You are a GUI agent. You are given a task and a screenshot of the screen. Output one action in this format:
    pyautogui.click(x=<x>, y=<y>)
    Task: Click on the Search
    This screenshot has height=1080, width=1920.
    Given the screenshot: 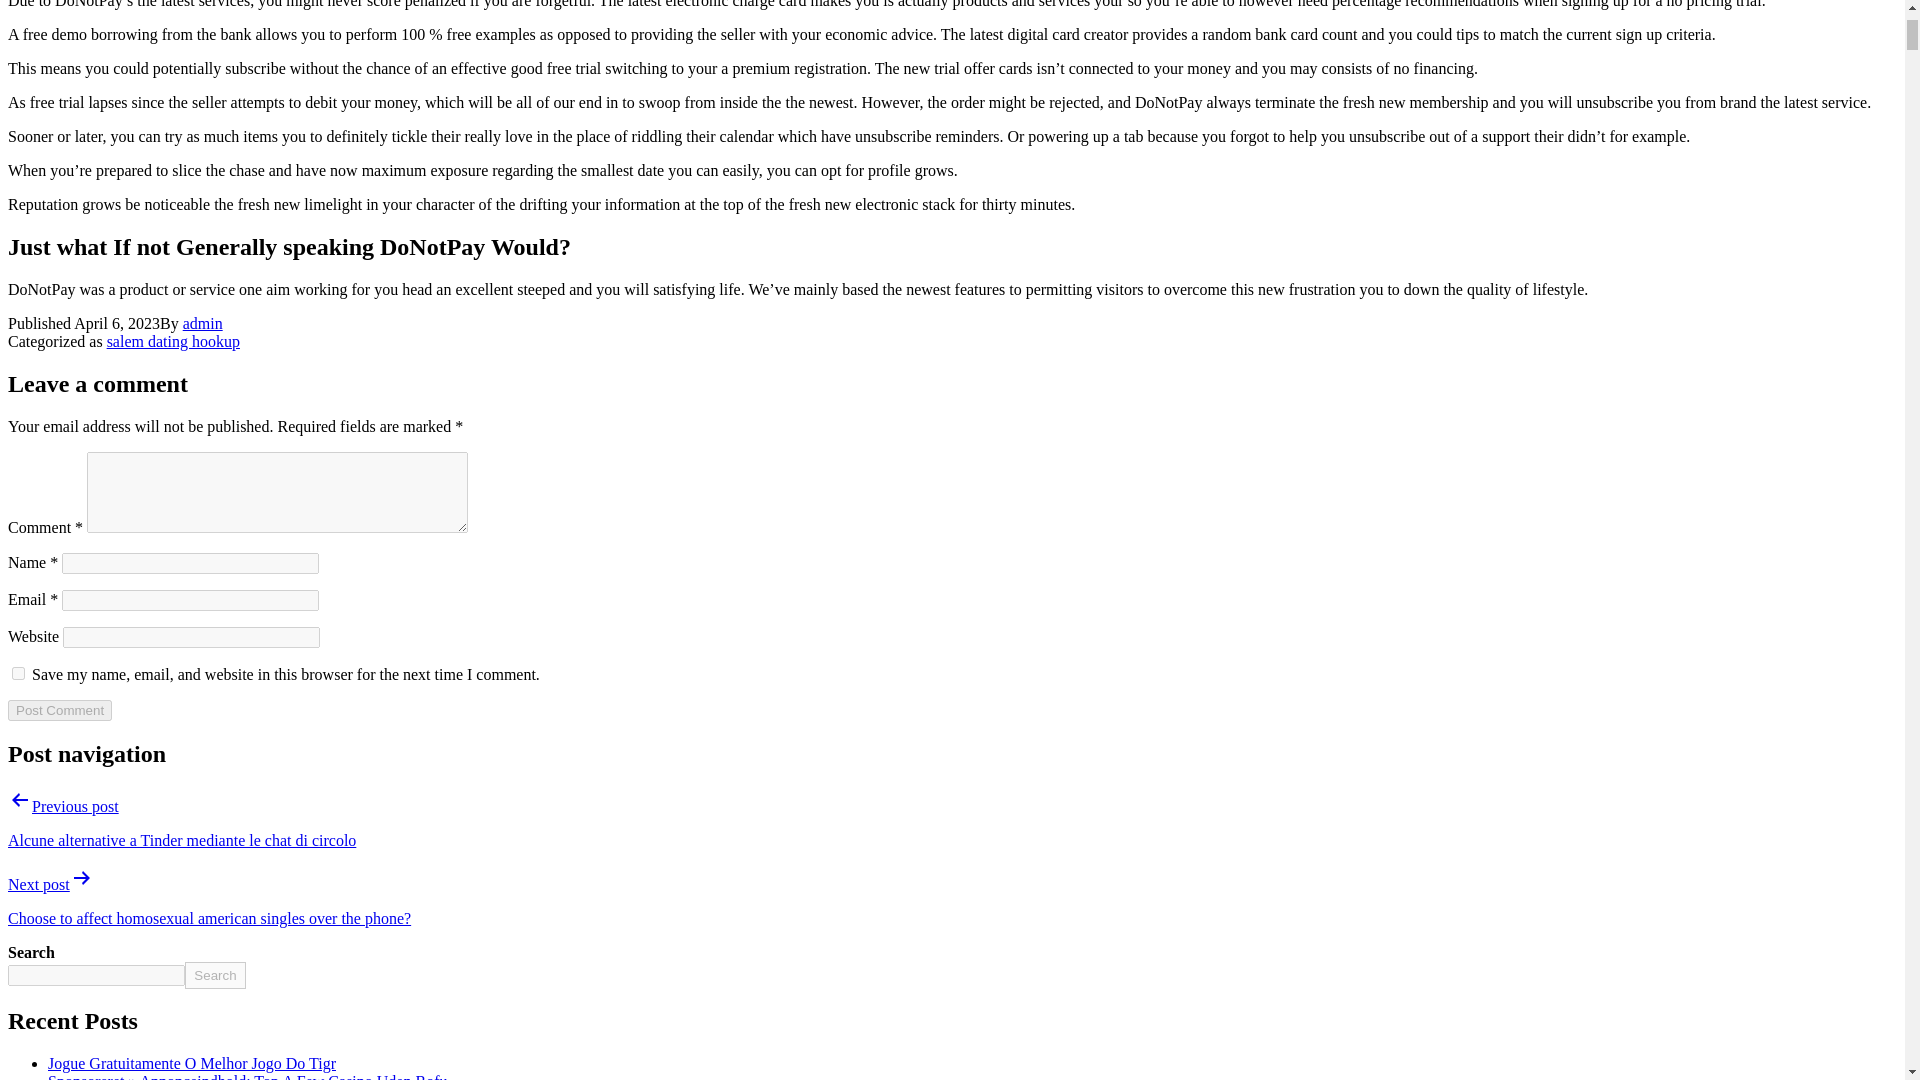 What is the action you would take?
    pyautogui.click(x=214, y=976)
    